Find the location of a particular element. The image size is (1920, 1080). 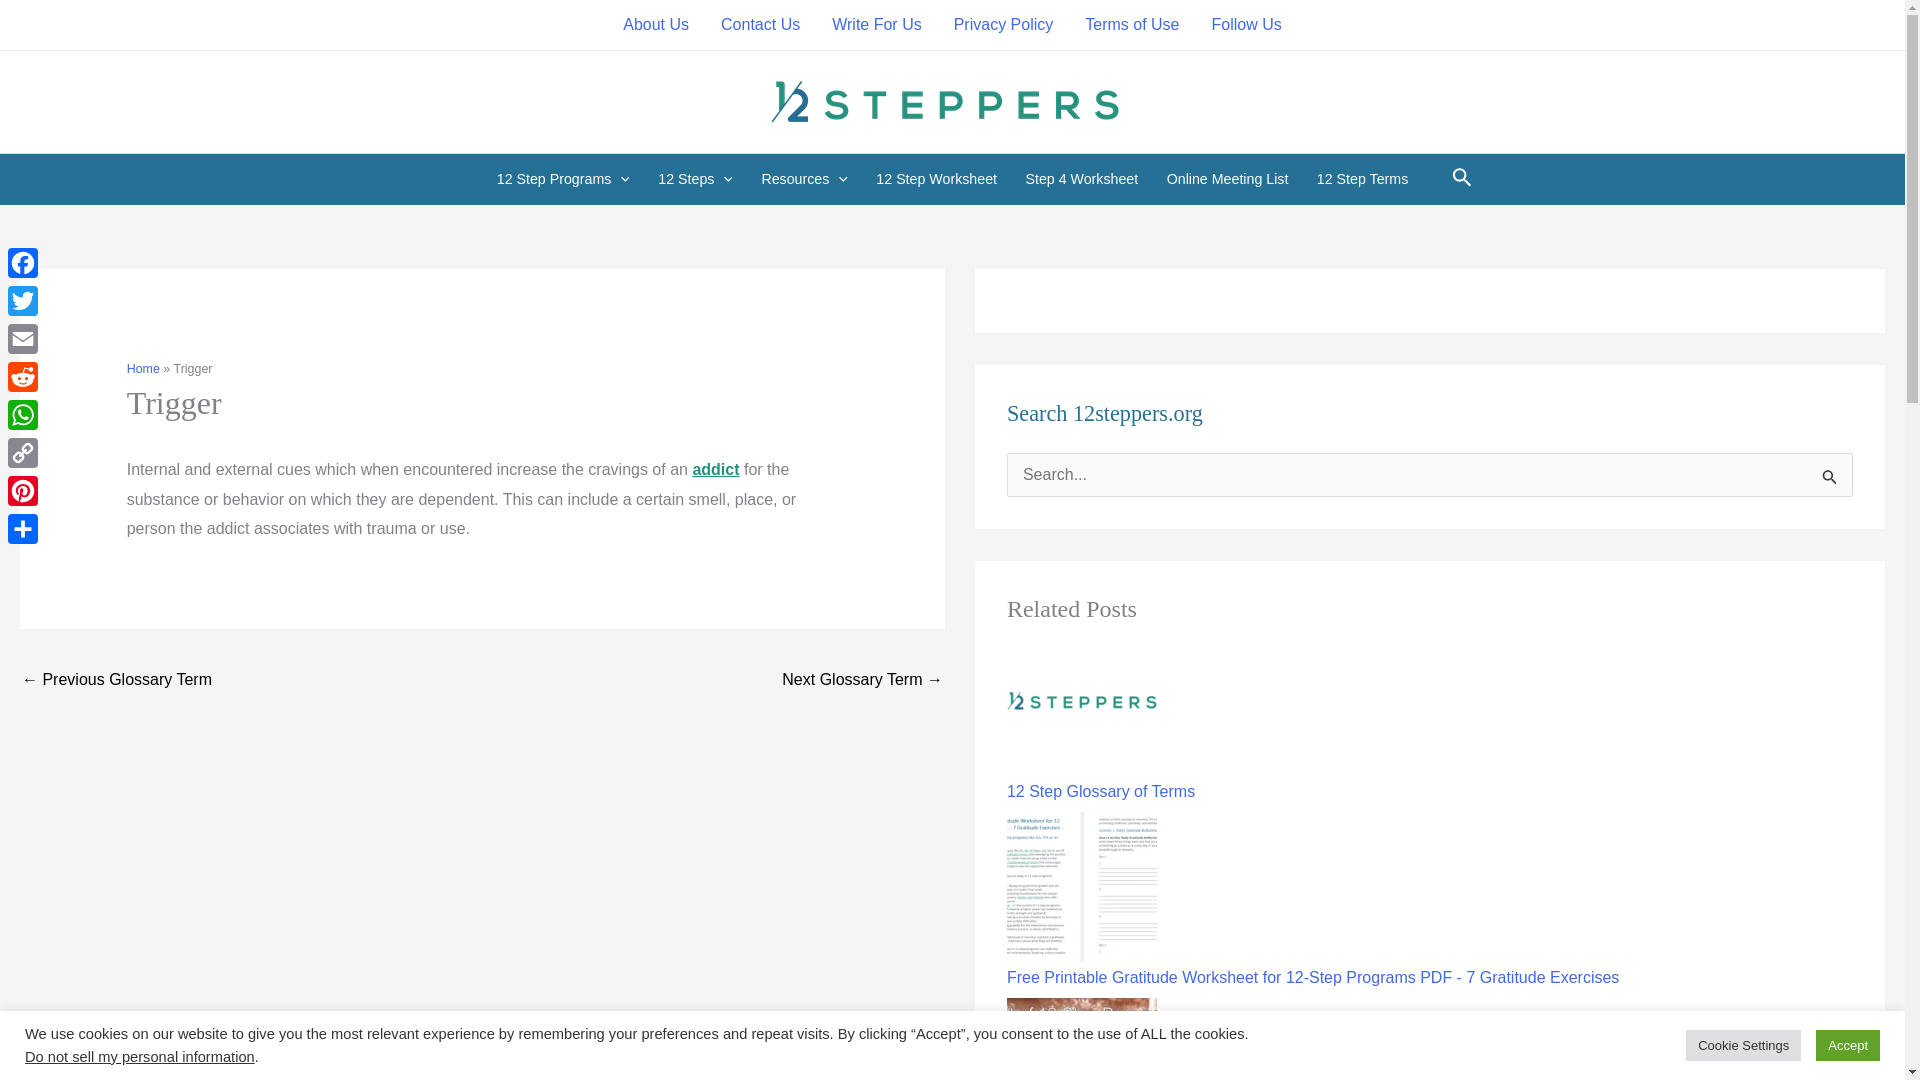

Treatment is located at coordinates (116, 681).